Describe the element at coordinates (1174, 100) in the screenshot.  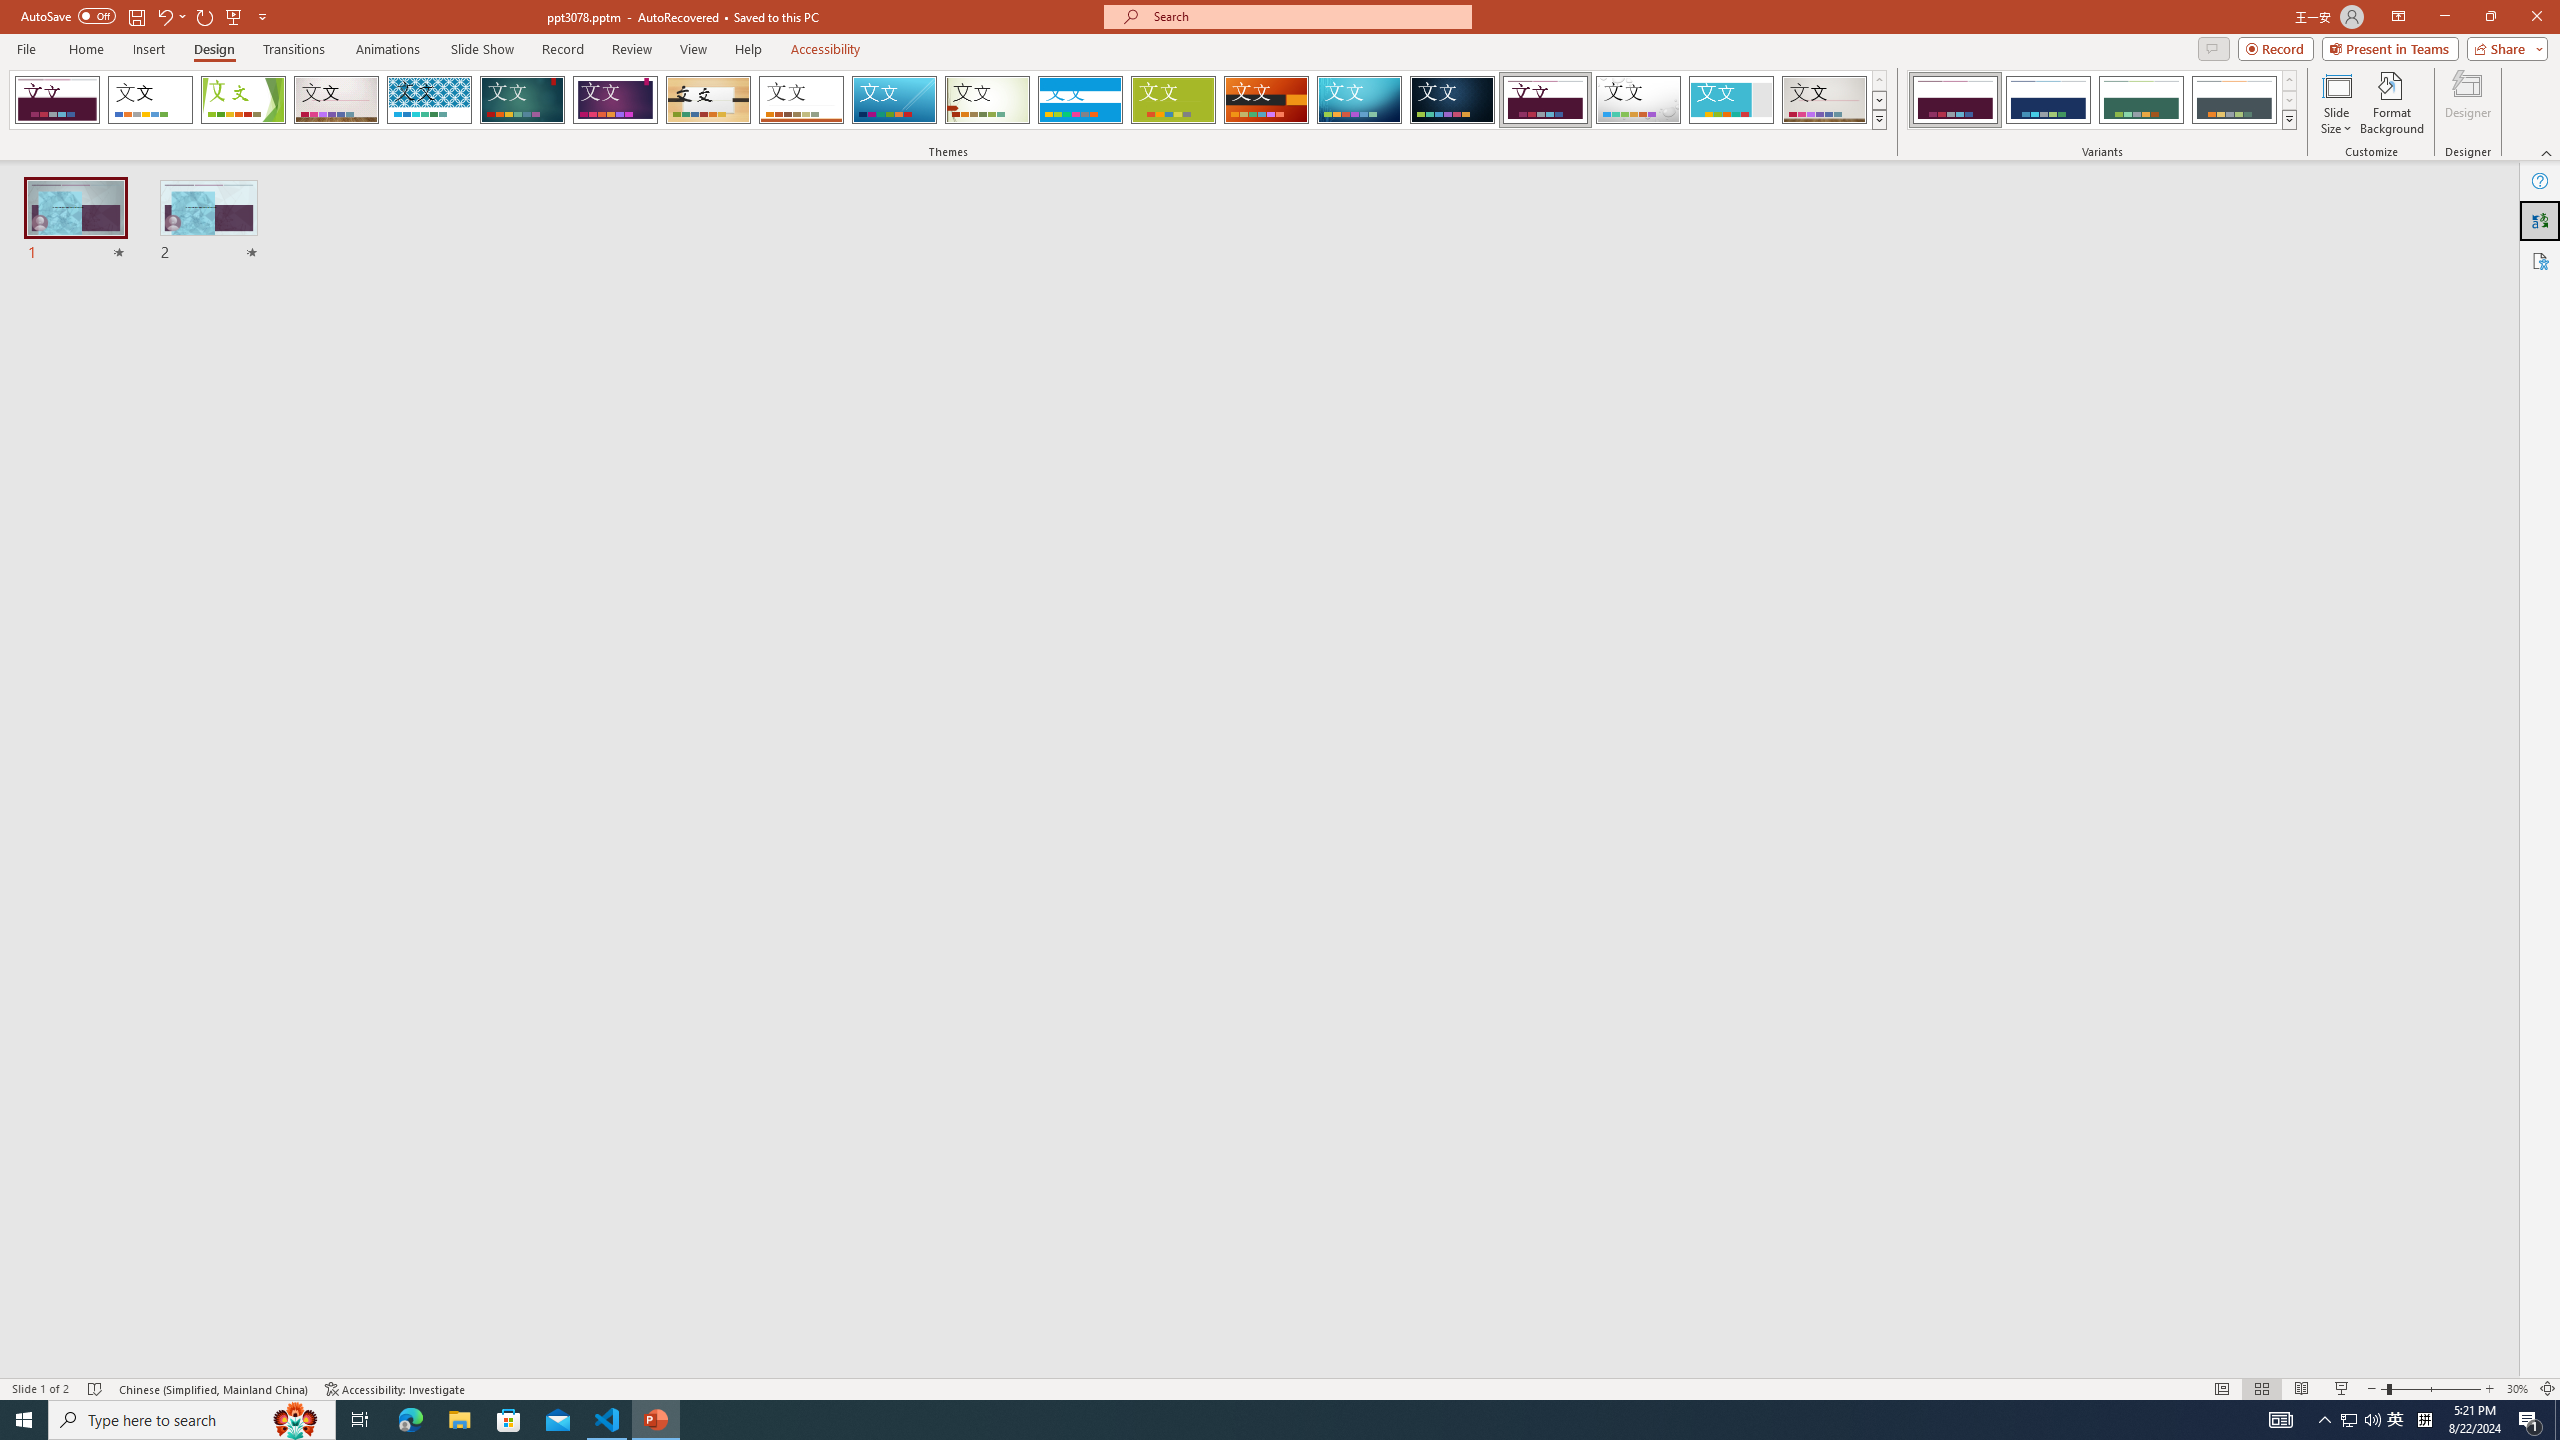
I see `Basis` at that location.